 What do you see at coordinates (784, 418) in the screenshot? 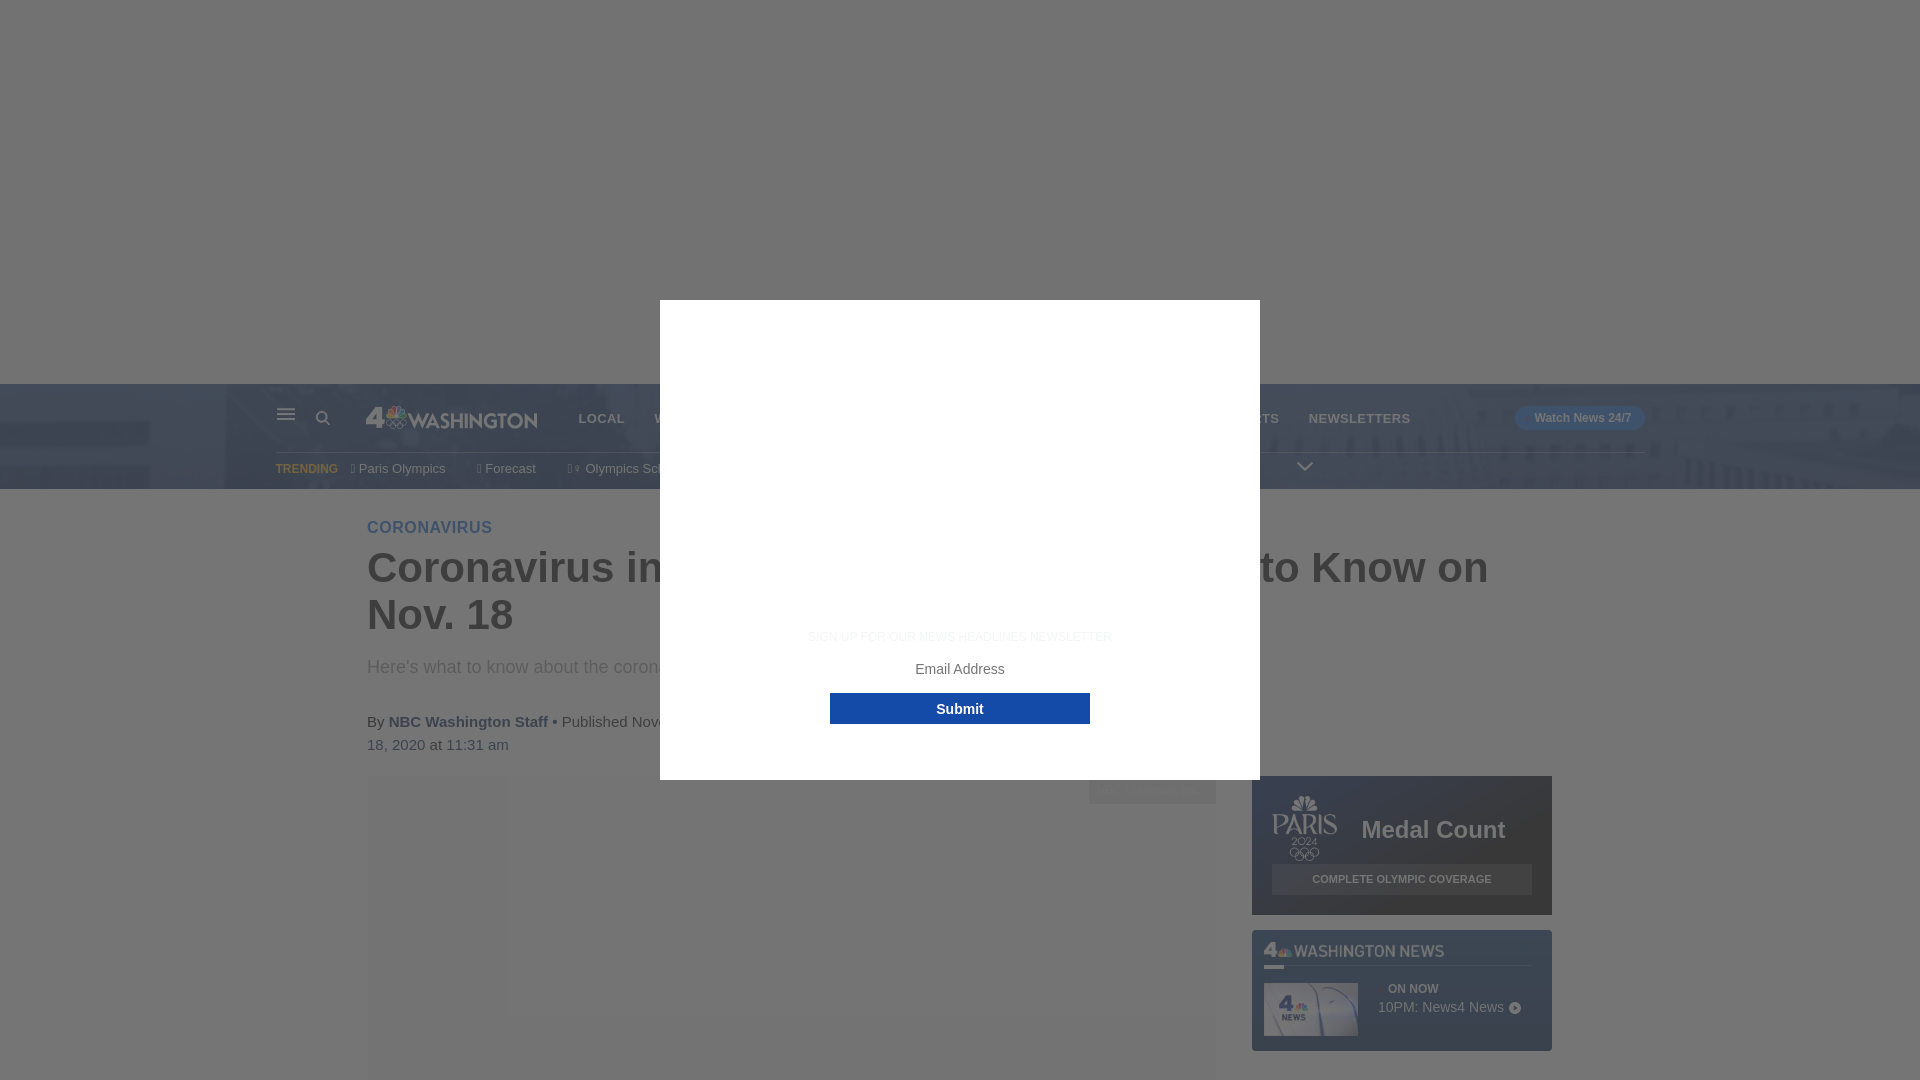
I see `OLYMPICS` at bounding box center [784, 418].